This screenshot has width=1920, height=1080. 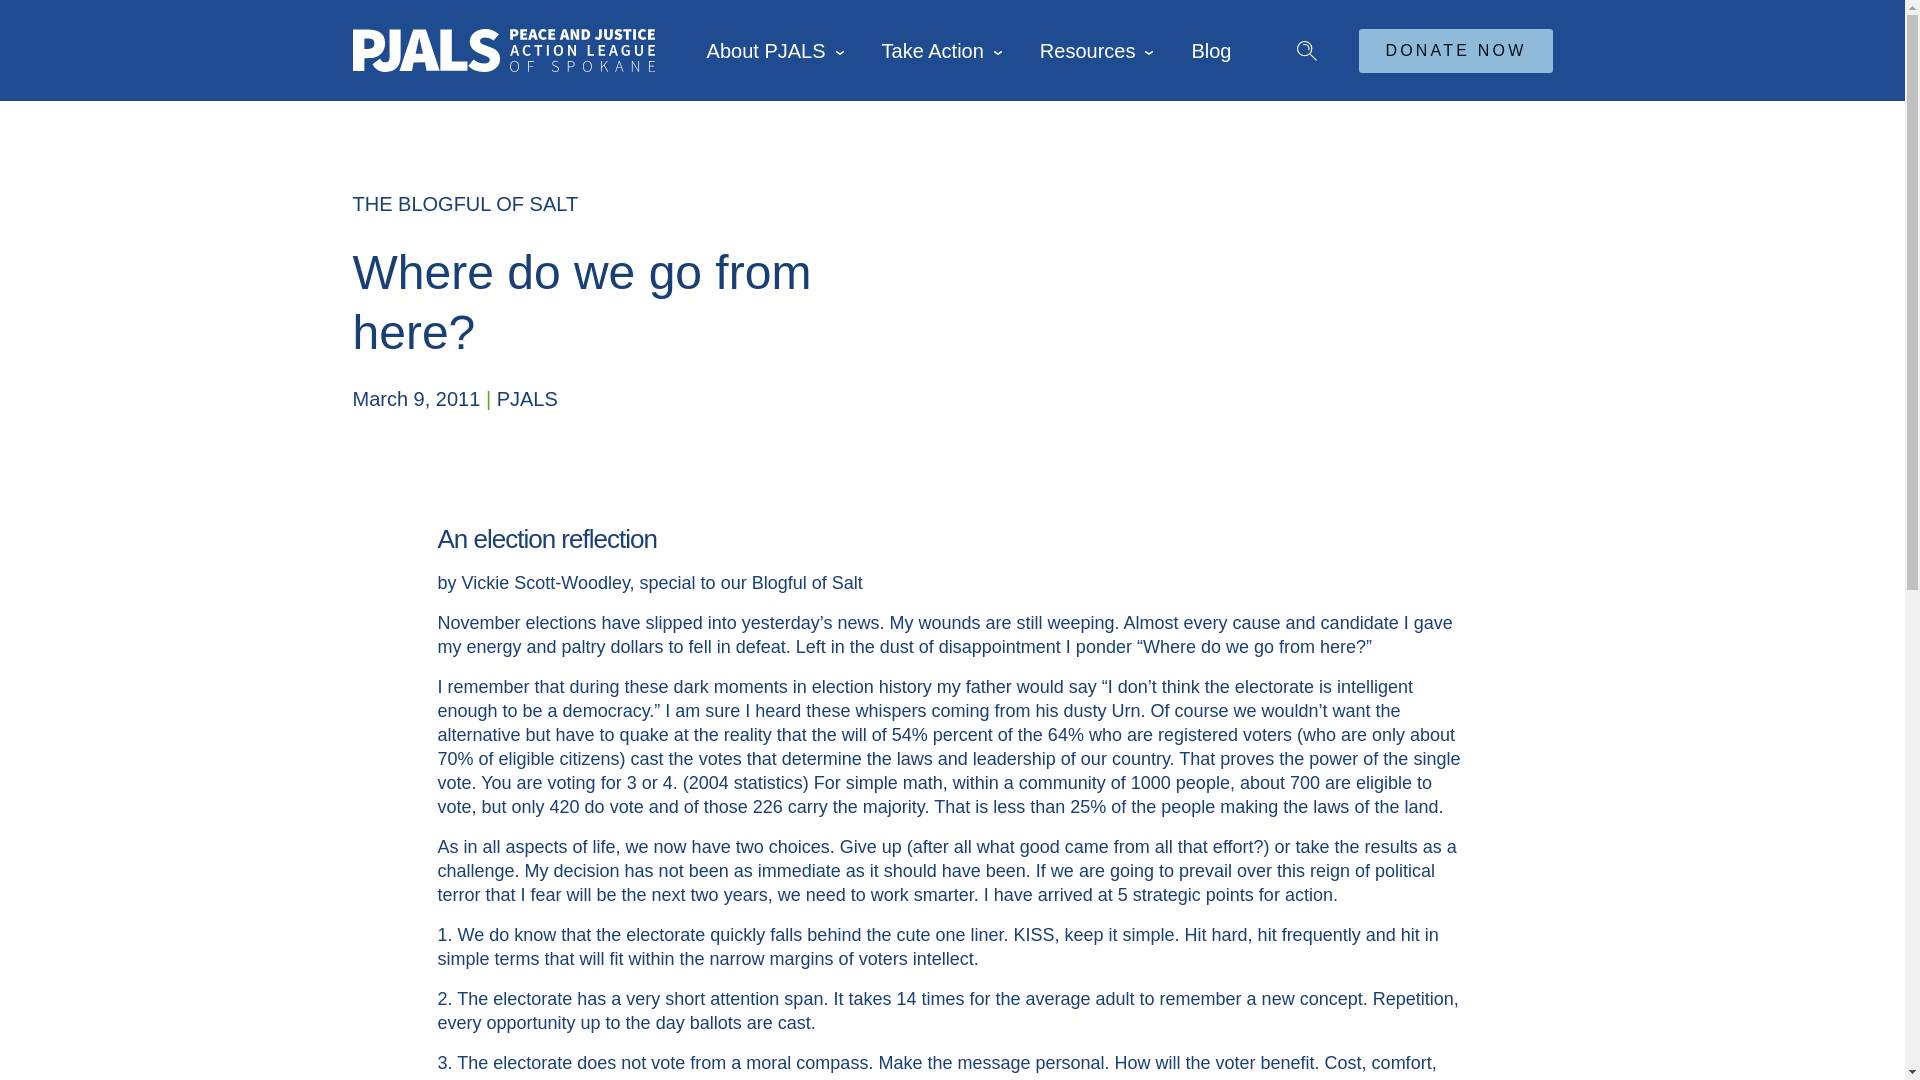 What do you see at coordinates (933, 51) in the screenshot?
I see `action` at bounding box center [933, 51].